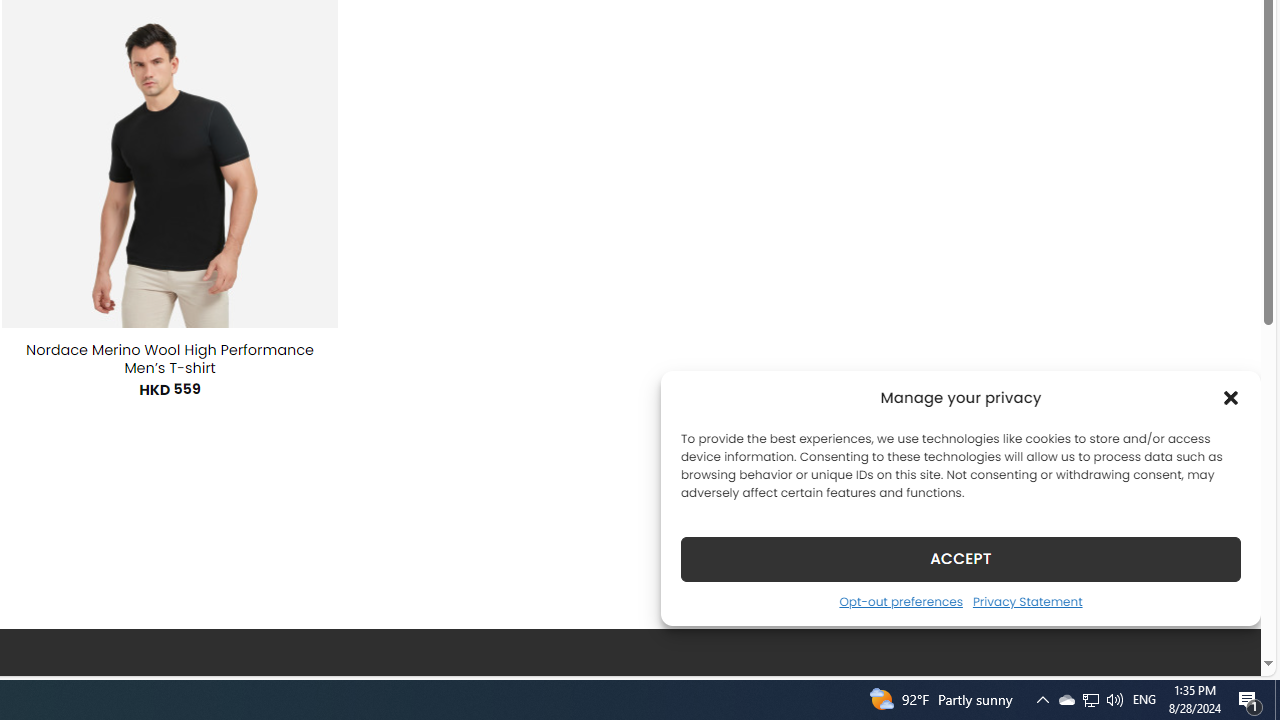 This screenshot has width=1280, height=720. What do you see at coordinates (960, 558) in the screenshot?
I see `ACCEPT` at bounding box center [960, 558].